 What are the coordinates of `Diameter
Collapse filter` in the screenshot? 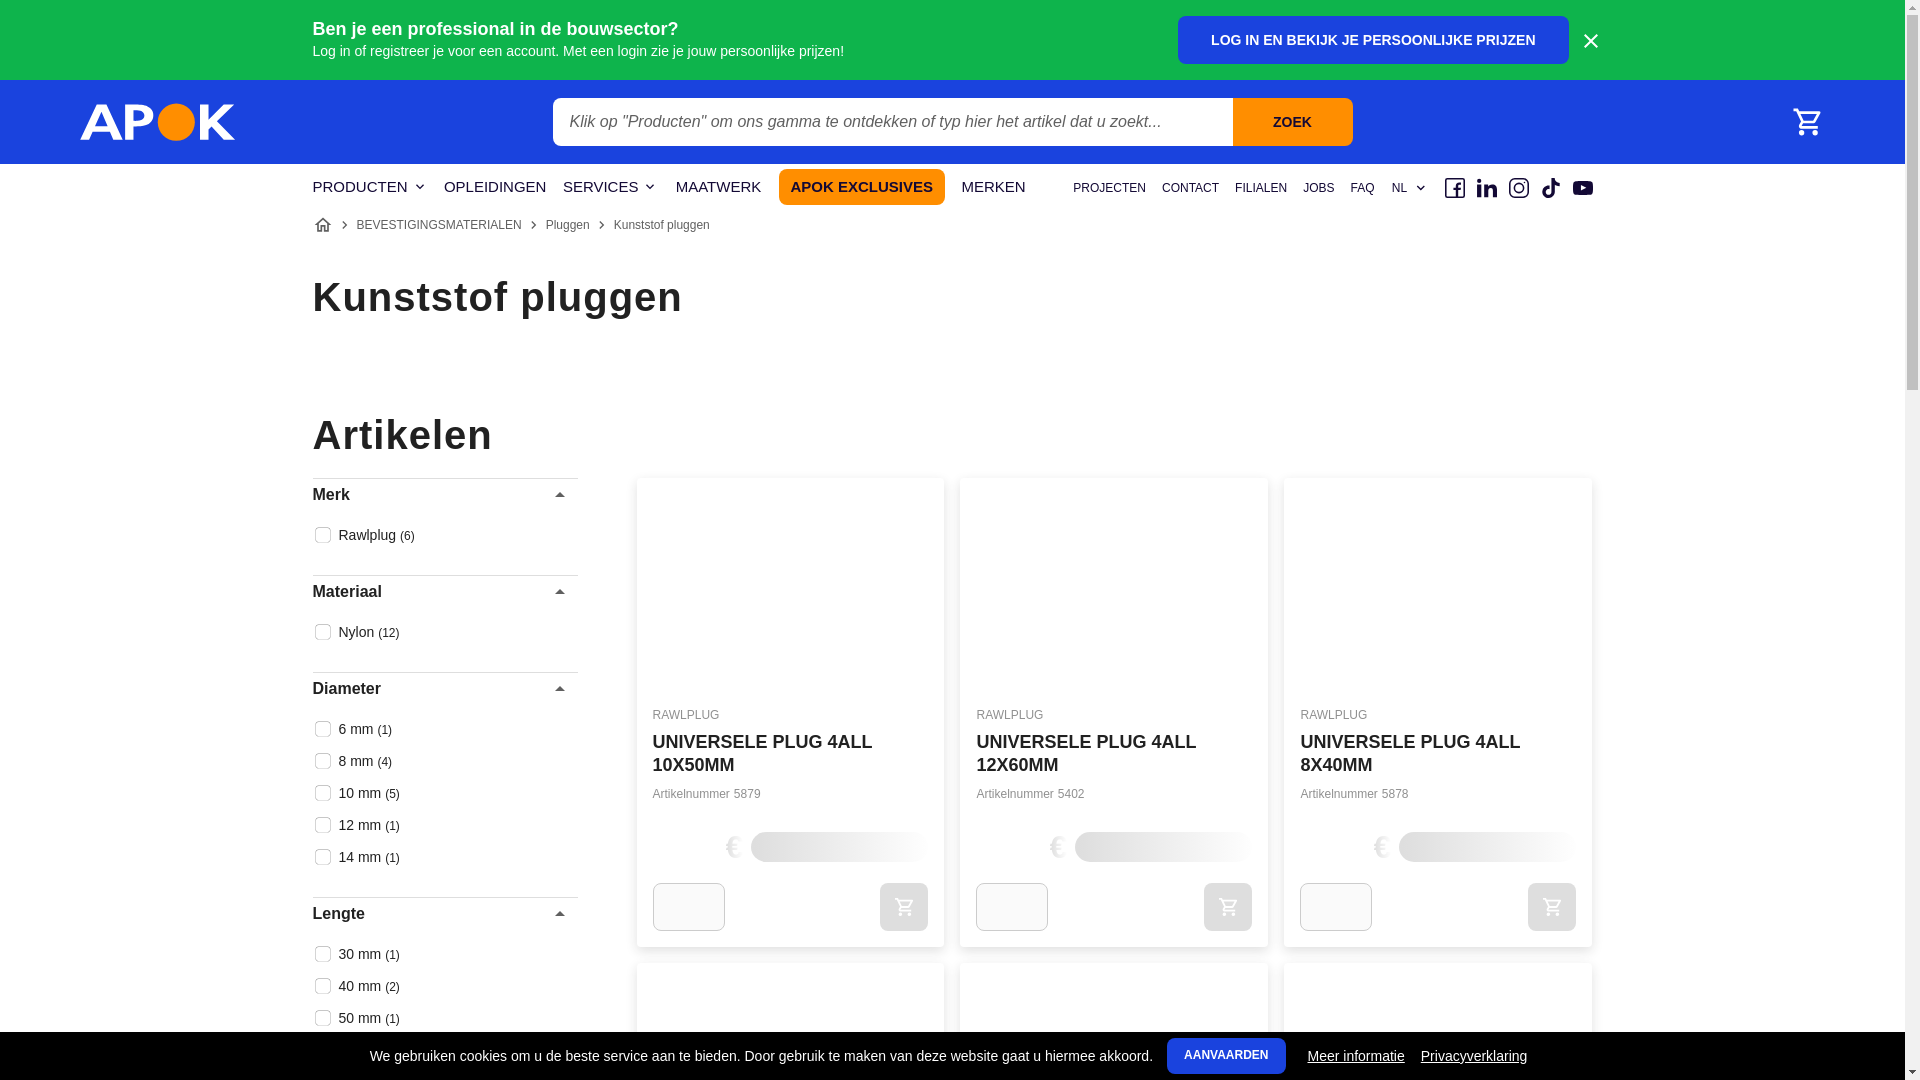 It's located at (444, 689).